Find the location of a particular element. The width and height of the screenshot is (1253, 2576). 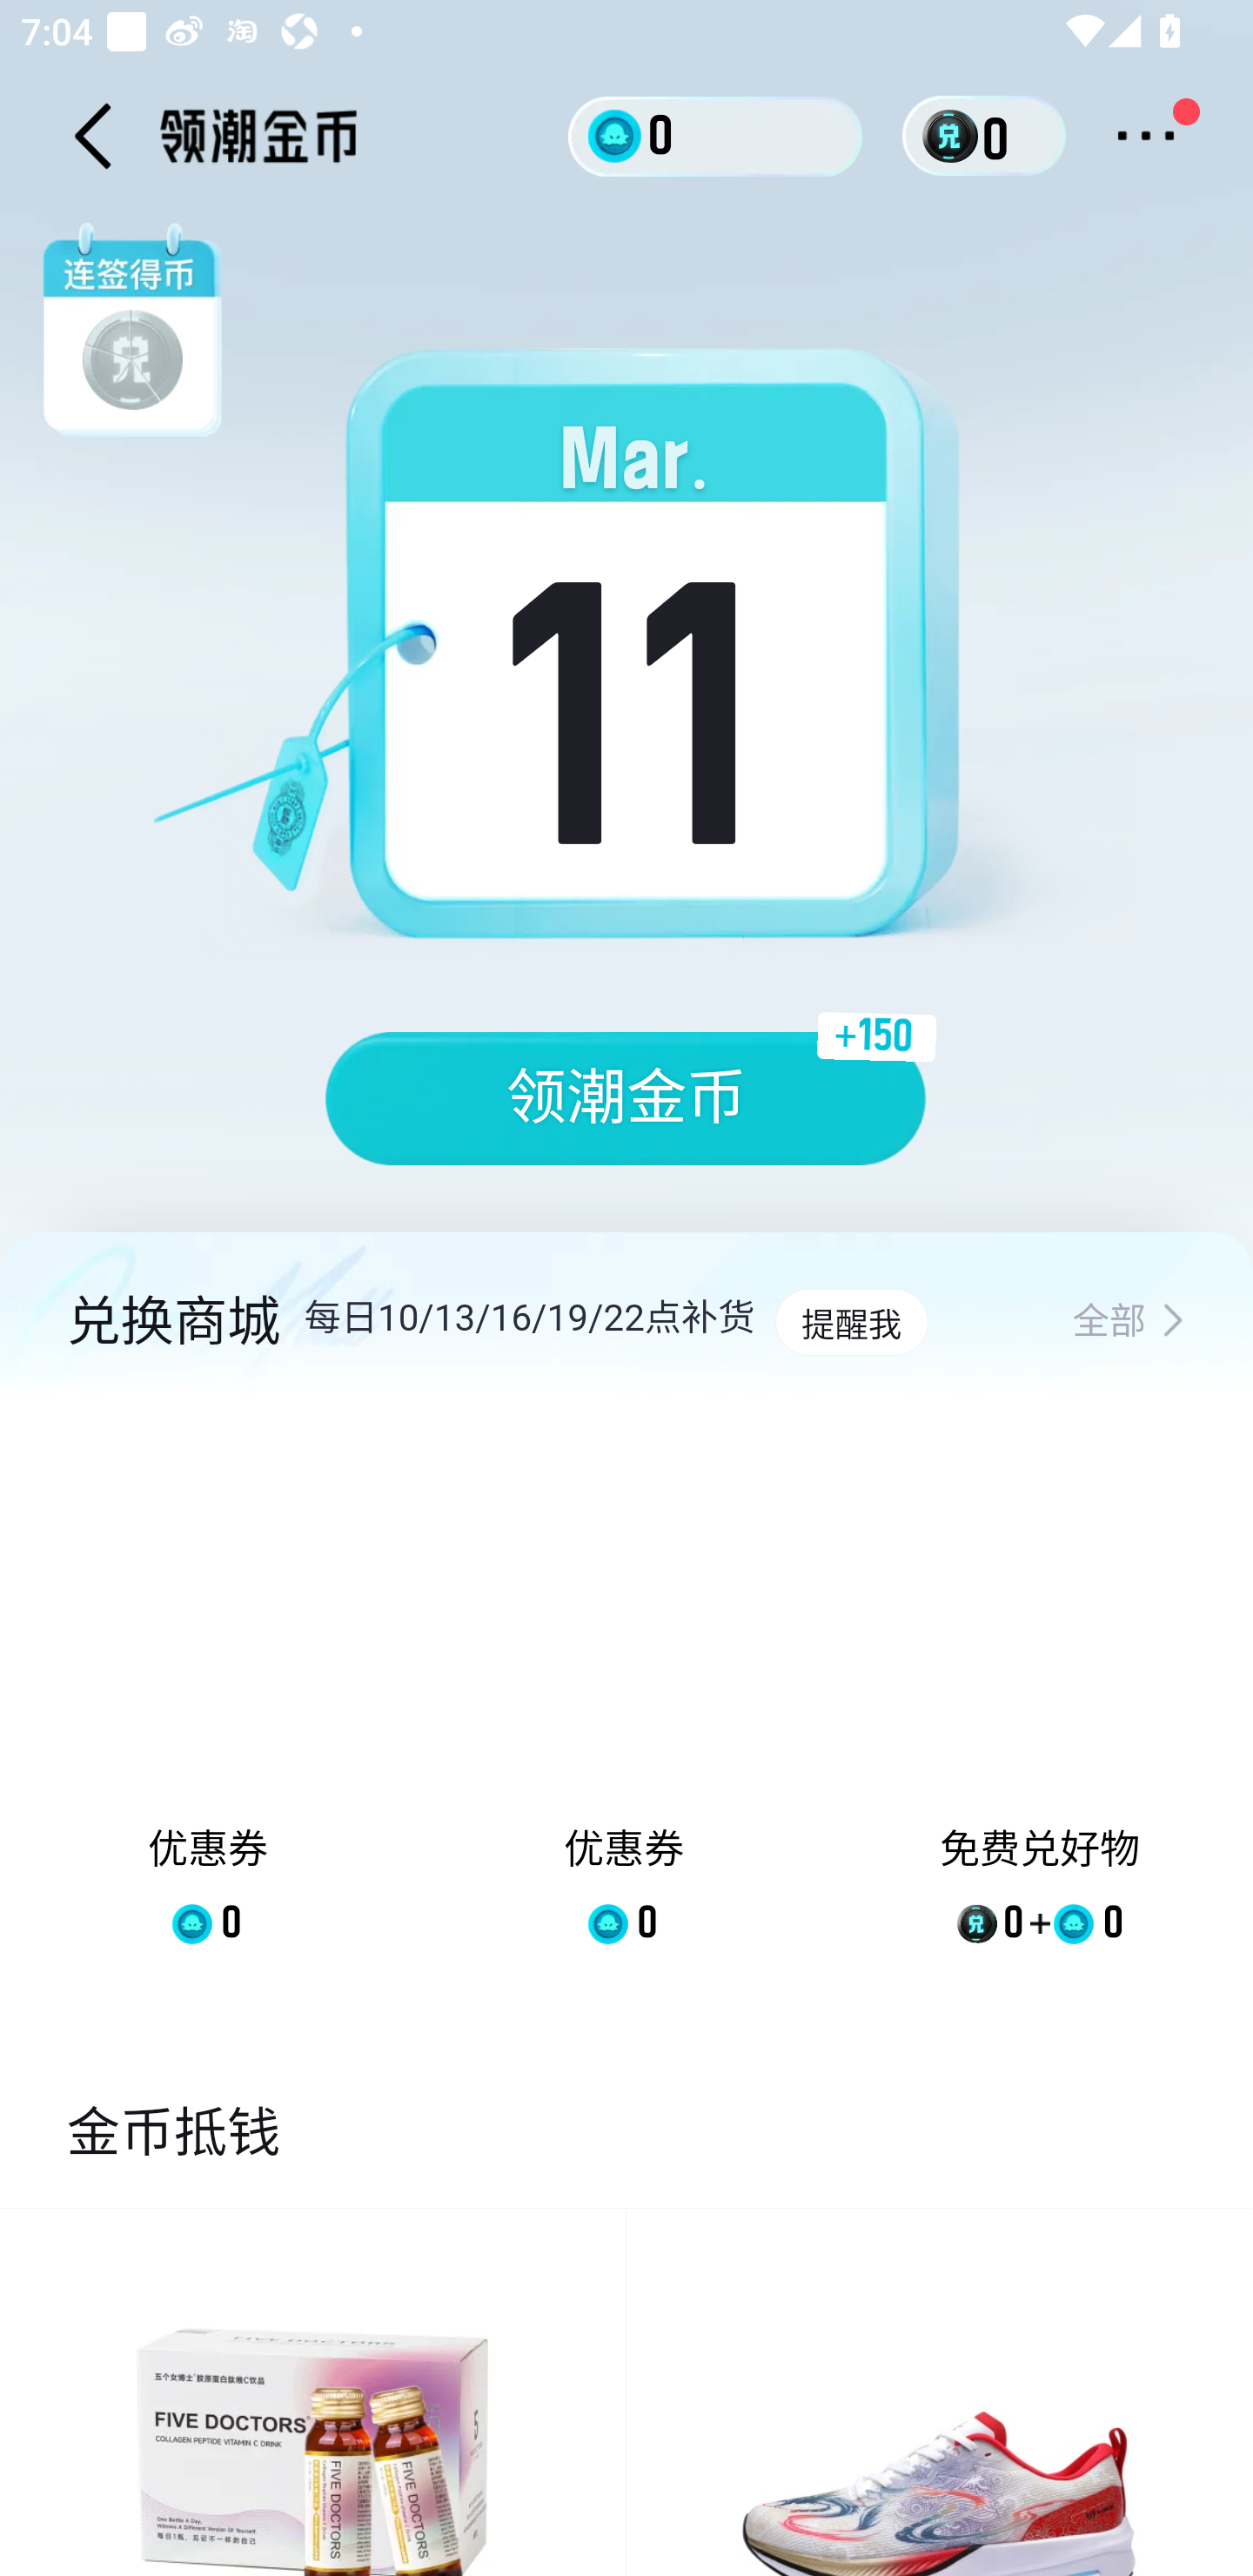

领潮金币 + 150 is located at coordinates (626, 1098).